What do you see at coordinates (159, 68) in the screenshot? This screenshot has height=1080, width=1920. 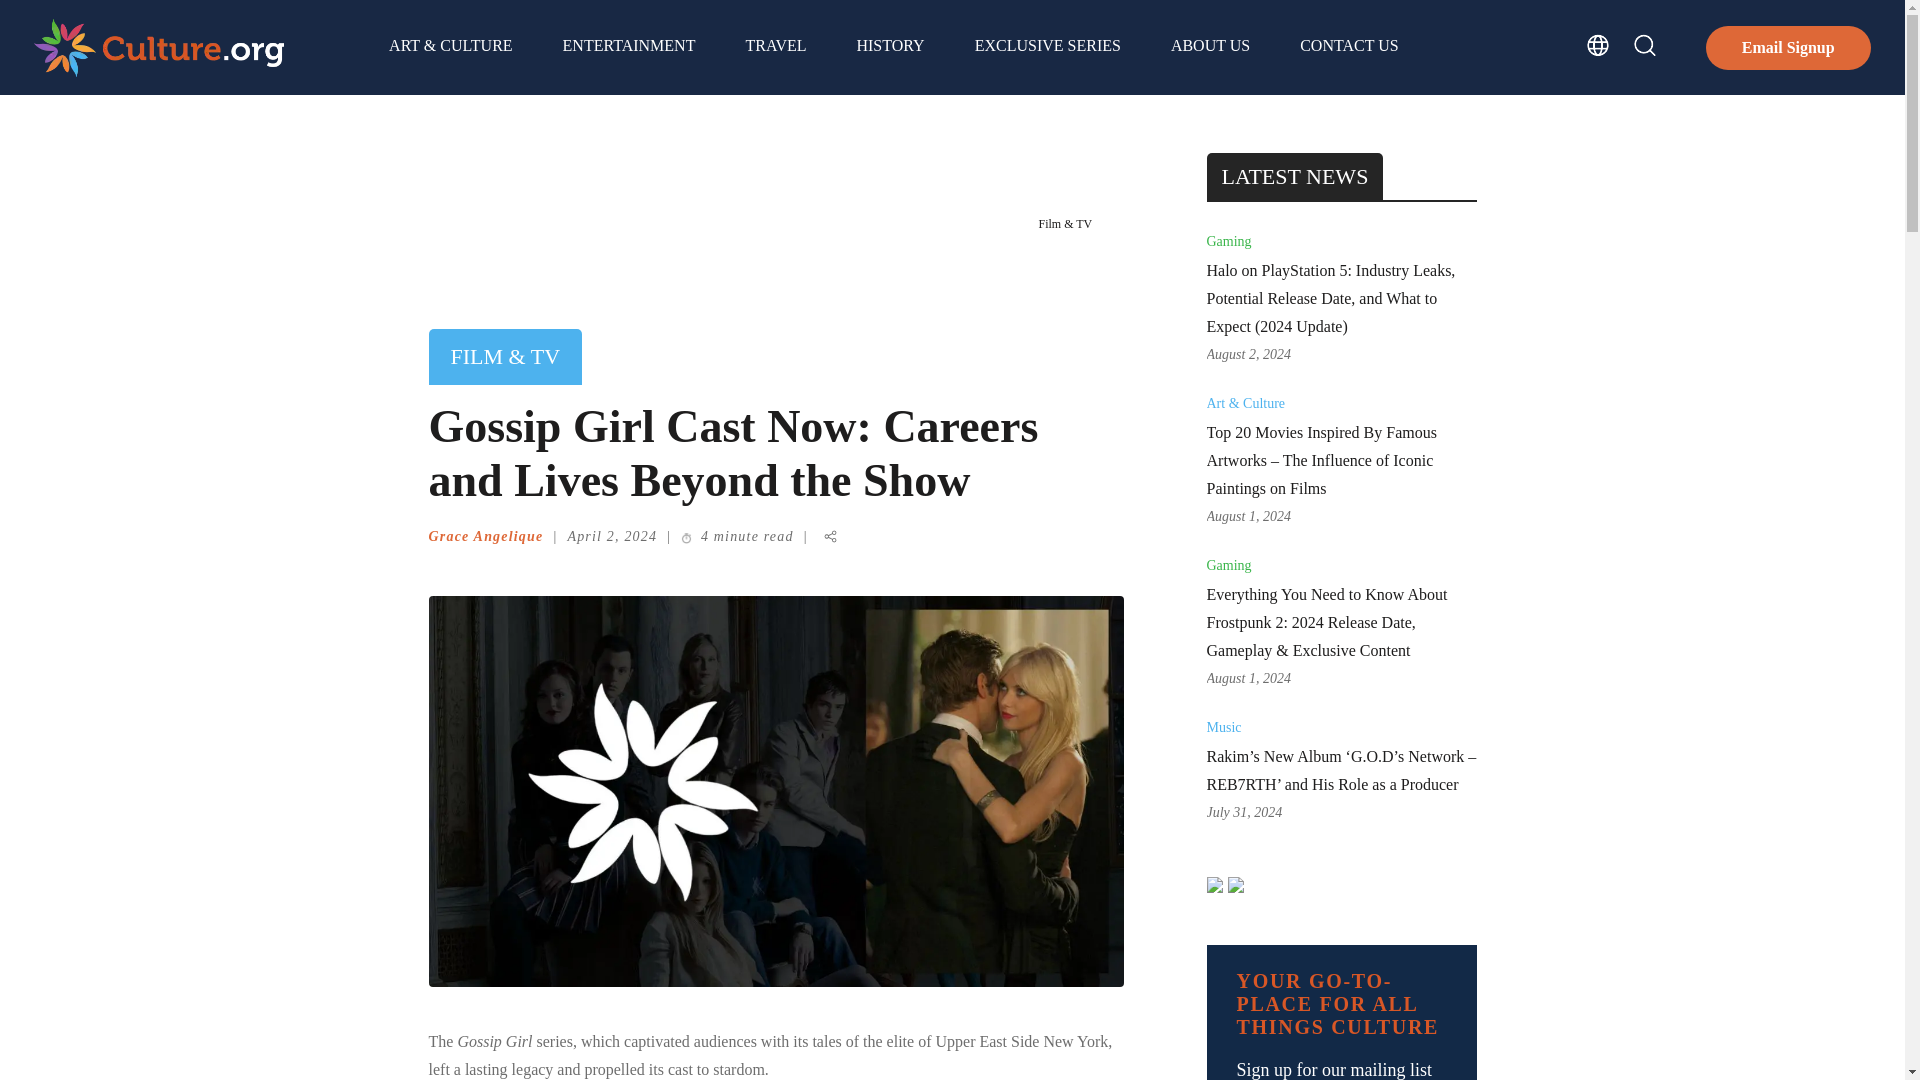 I see `culture` at bounding box center [159, 68].